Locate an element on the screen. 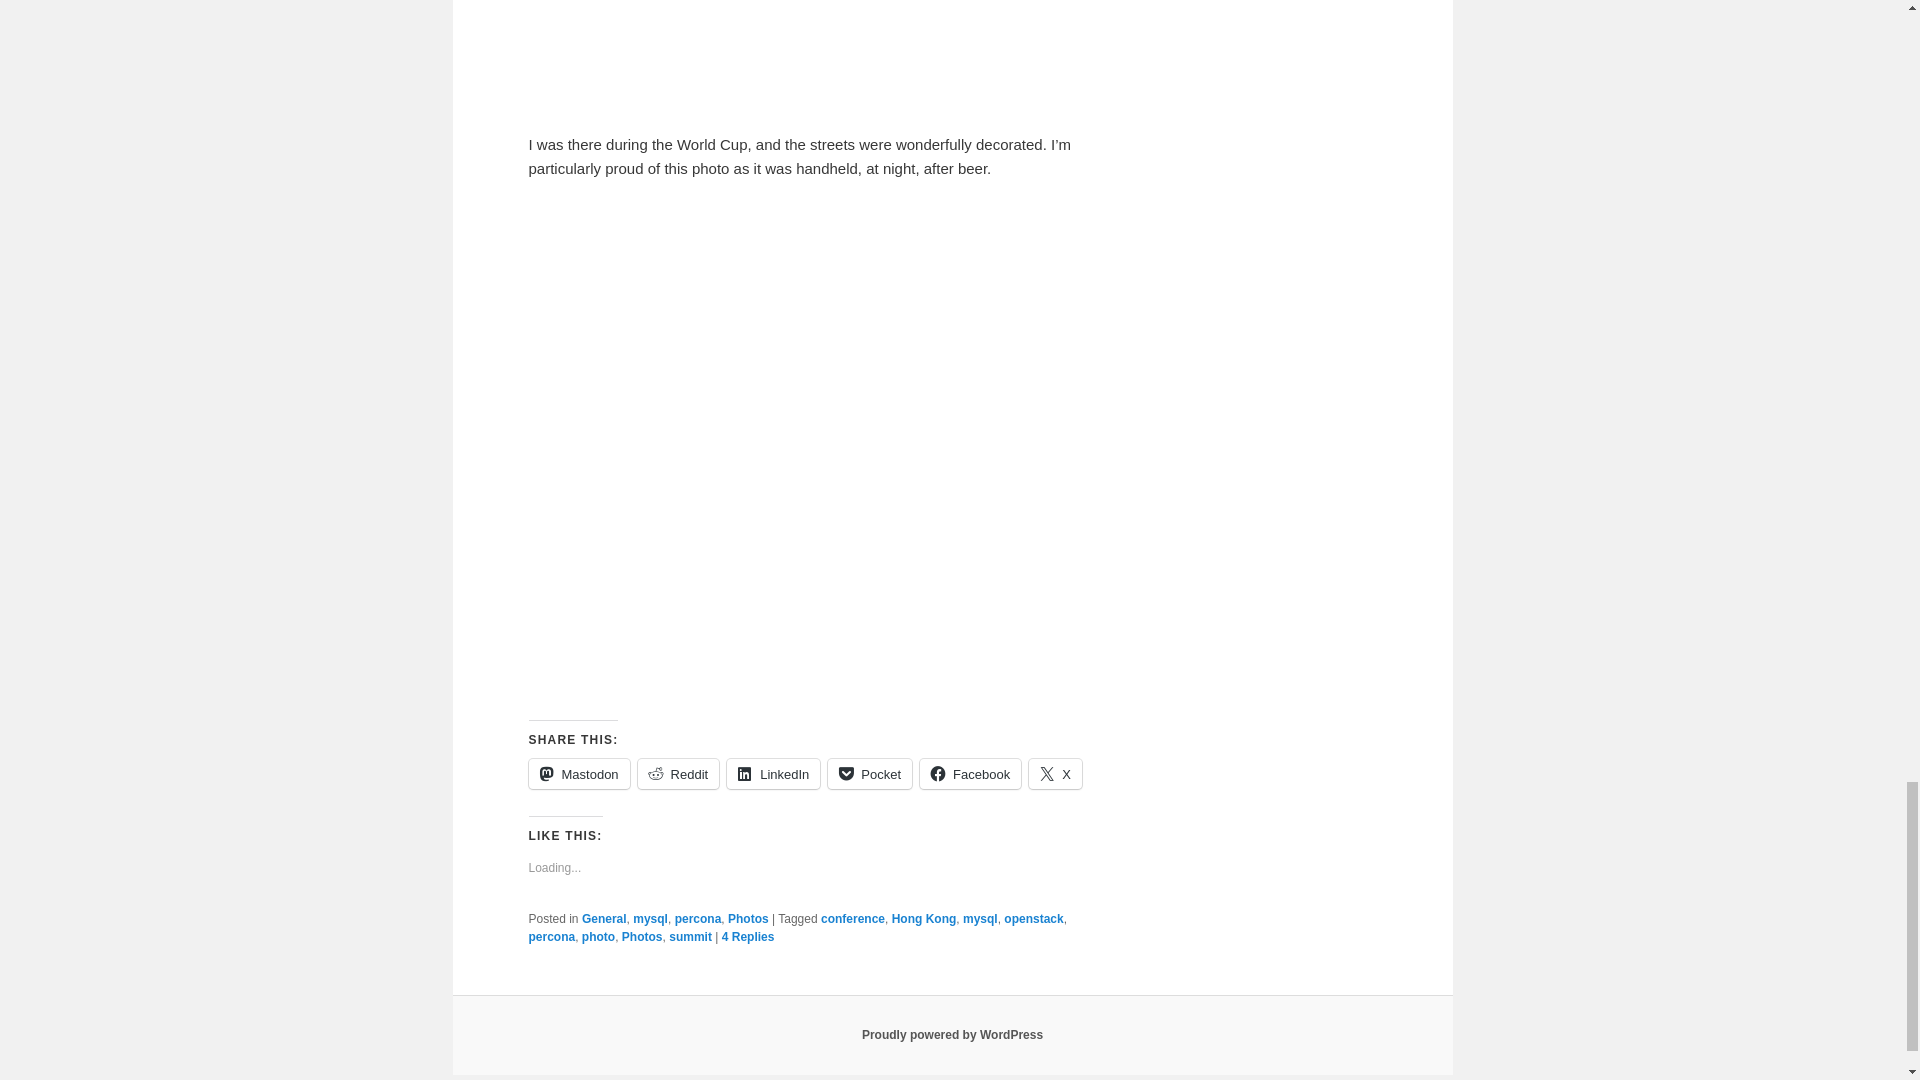  Facebook is located at coordinates (970, 774).